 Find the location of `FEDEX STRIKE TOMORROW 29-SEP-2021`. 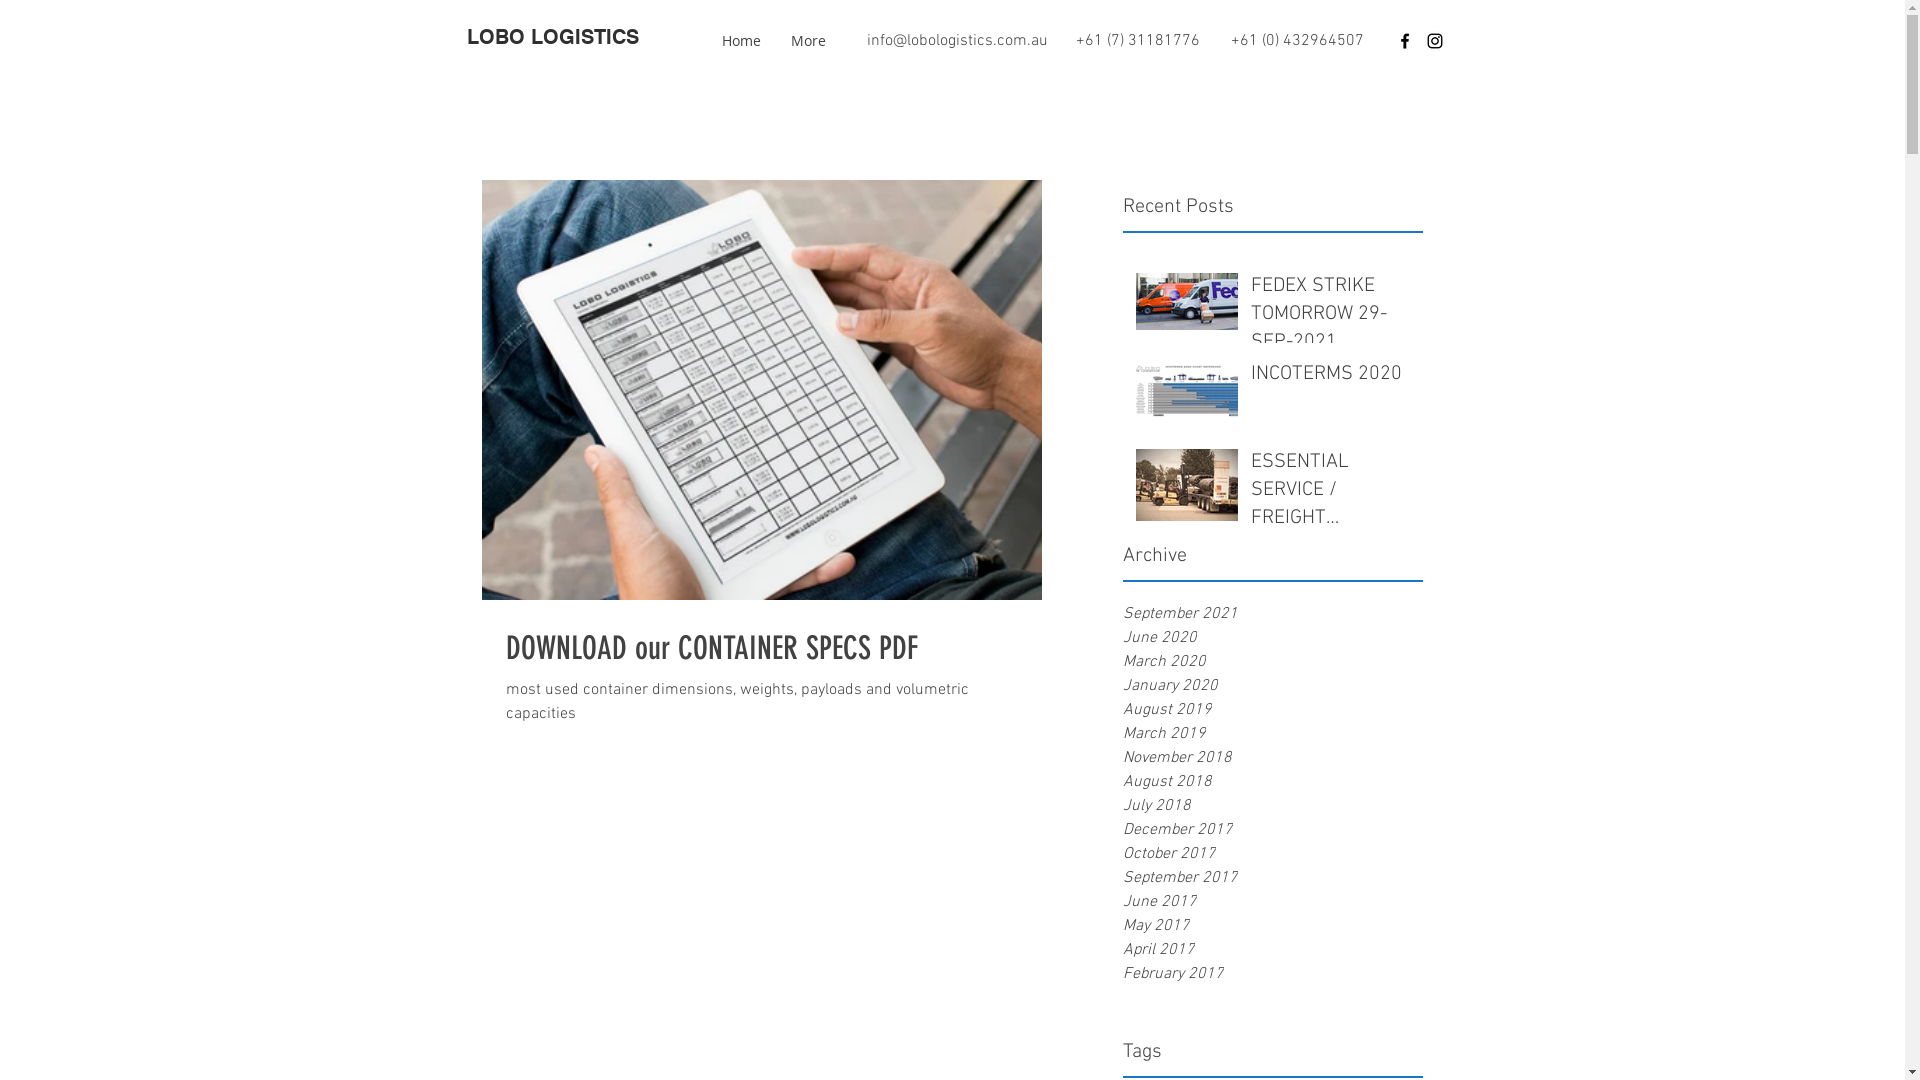

FEDEX STRIKE TOMORROW 29-SEP-2021 is located at coordinates (1330, 318).